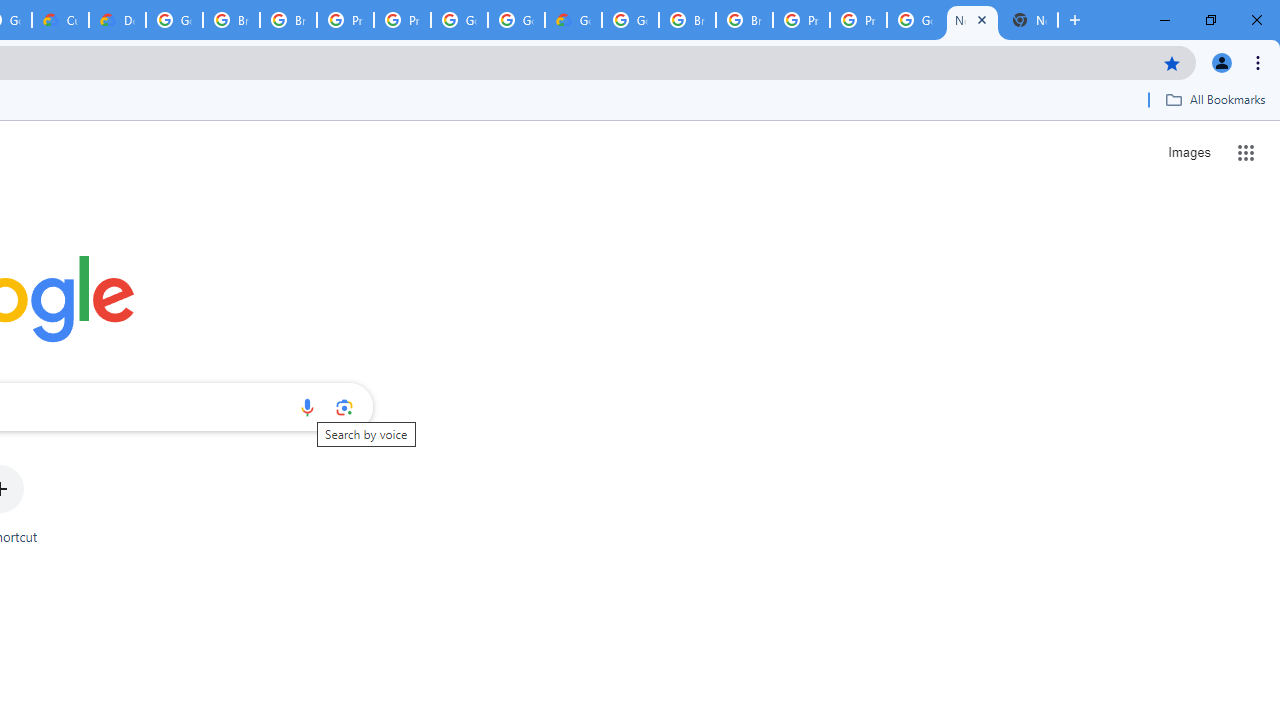 The image size is (1280, 720). I want to click on Browse Chrome as a guest - Computer - Google Chrome Help, so click(687, 20).